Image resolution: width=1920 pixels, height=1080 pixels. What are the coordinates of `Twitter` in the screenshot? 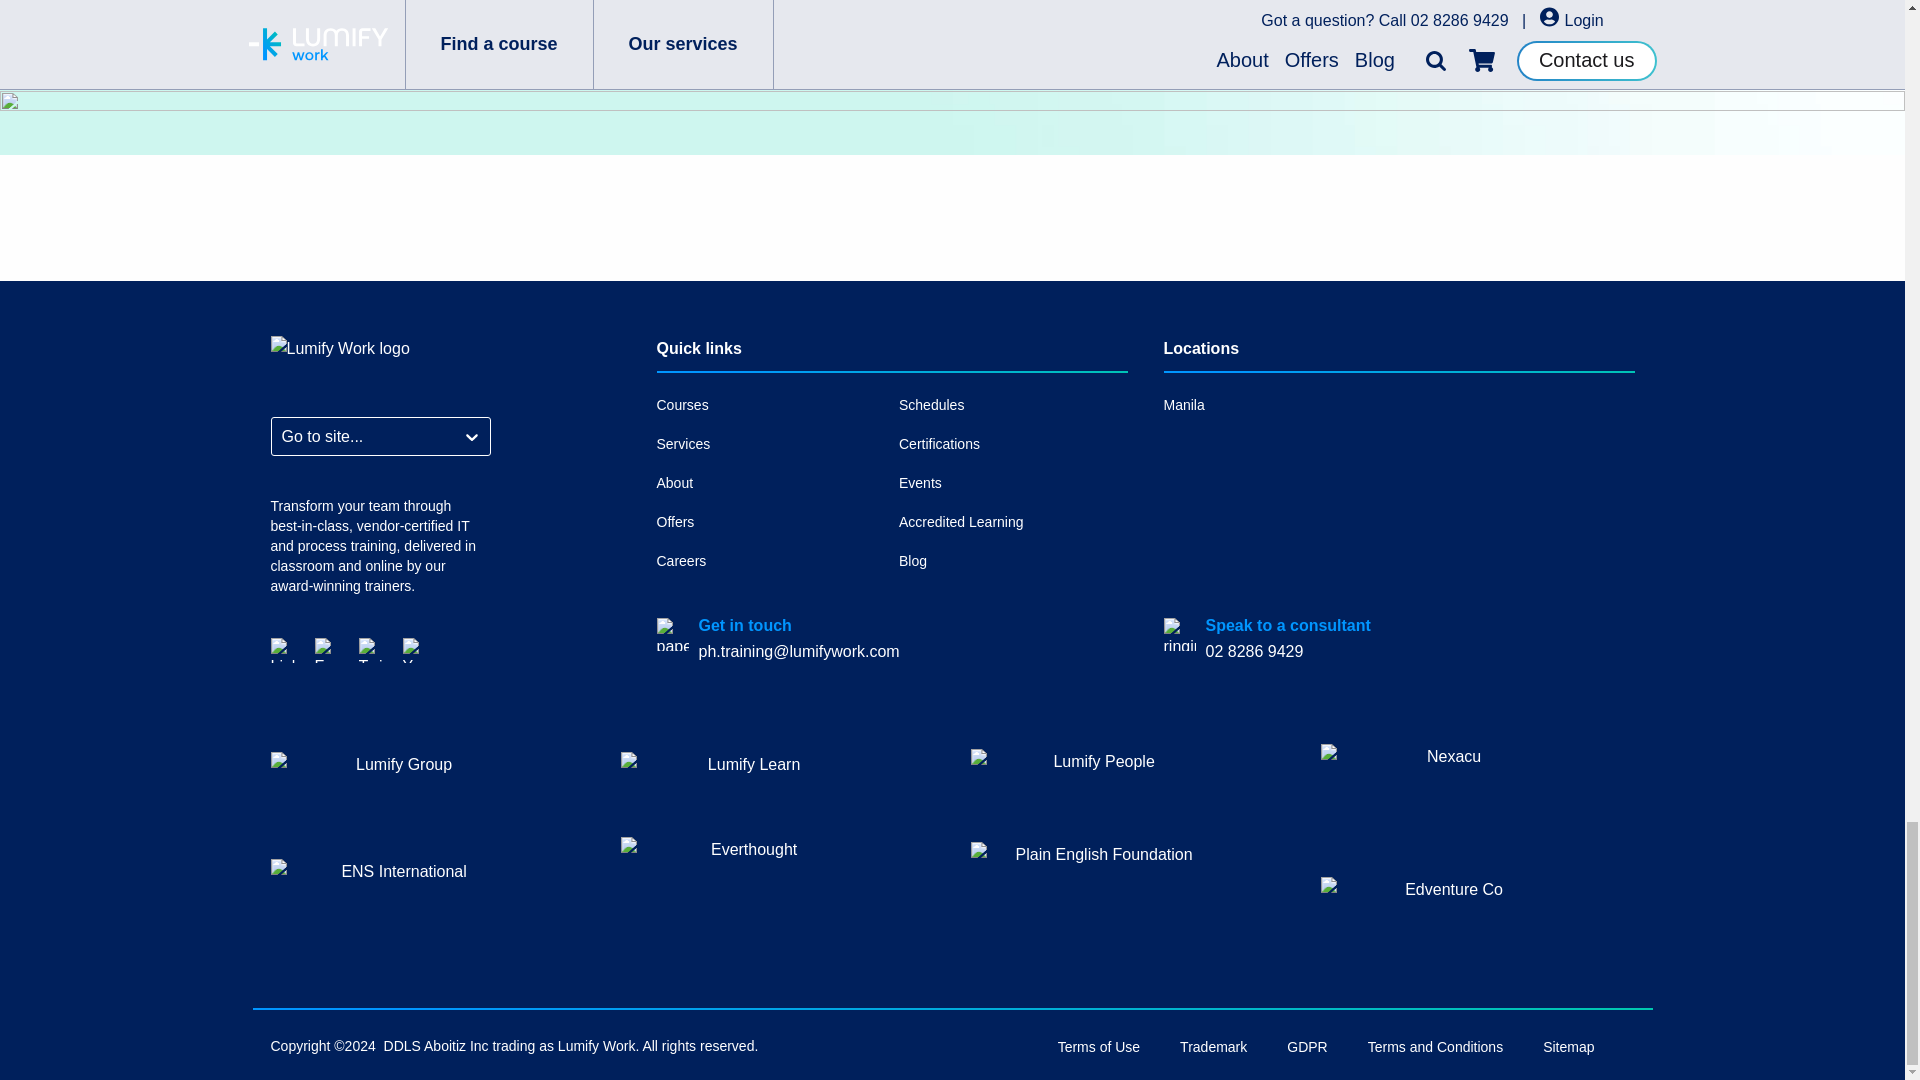 It's located at (370, 649).